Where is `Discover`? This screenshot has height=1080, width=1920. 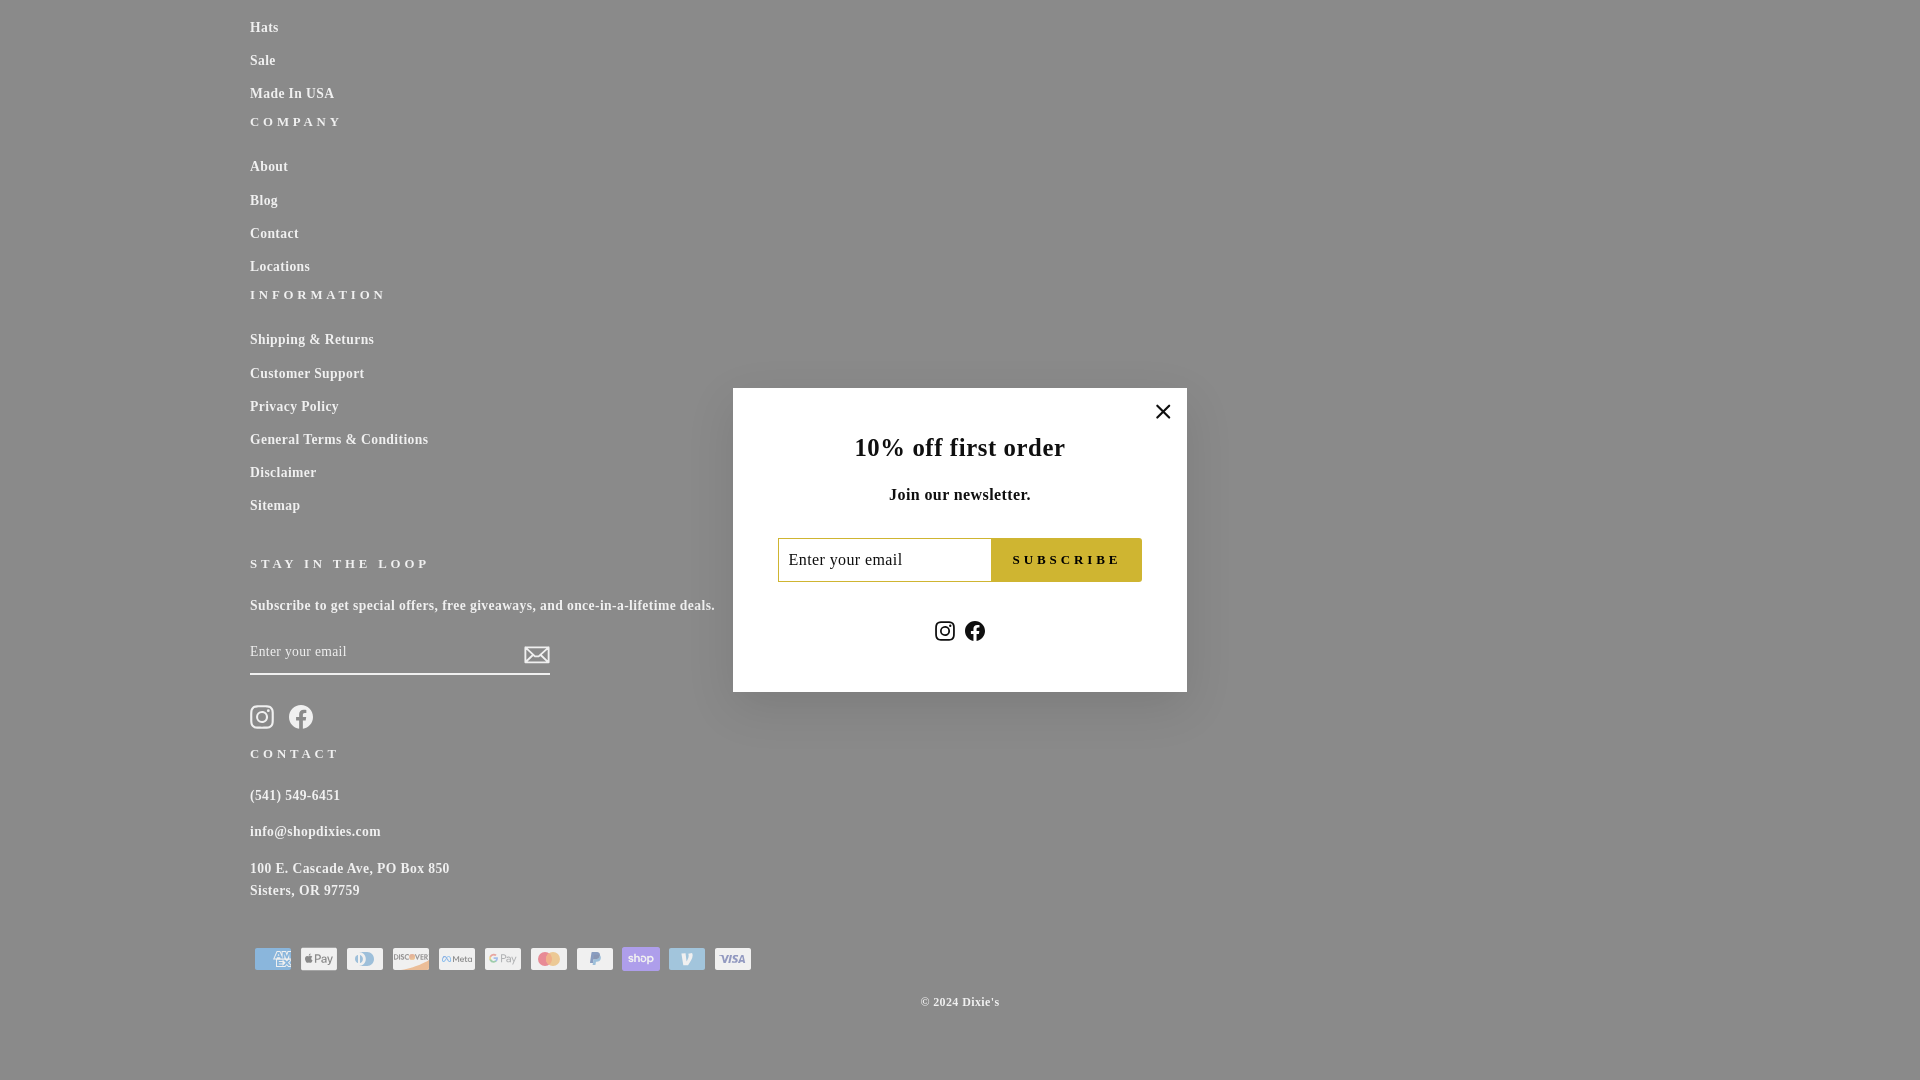
Discover is located at coordinates (410, 958).